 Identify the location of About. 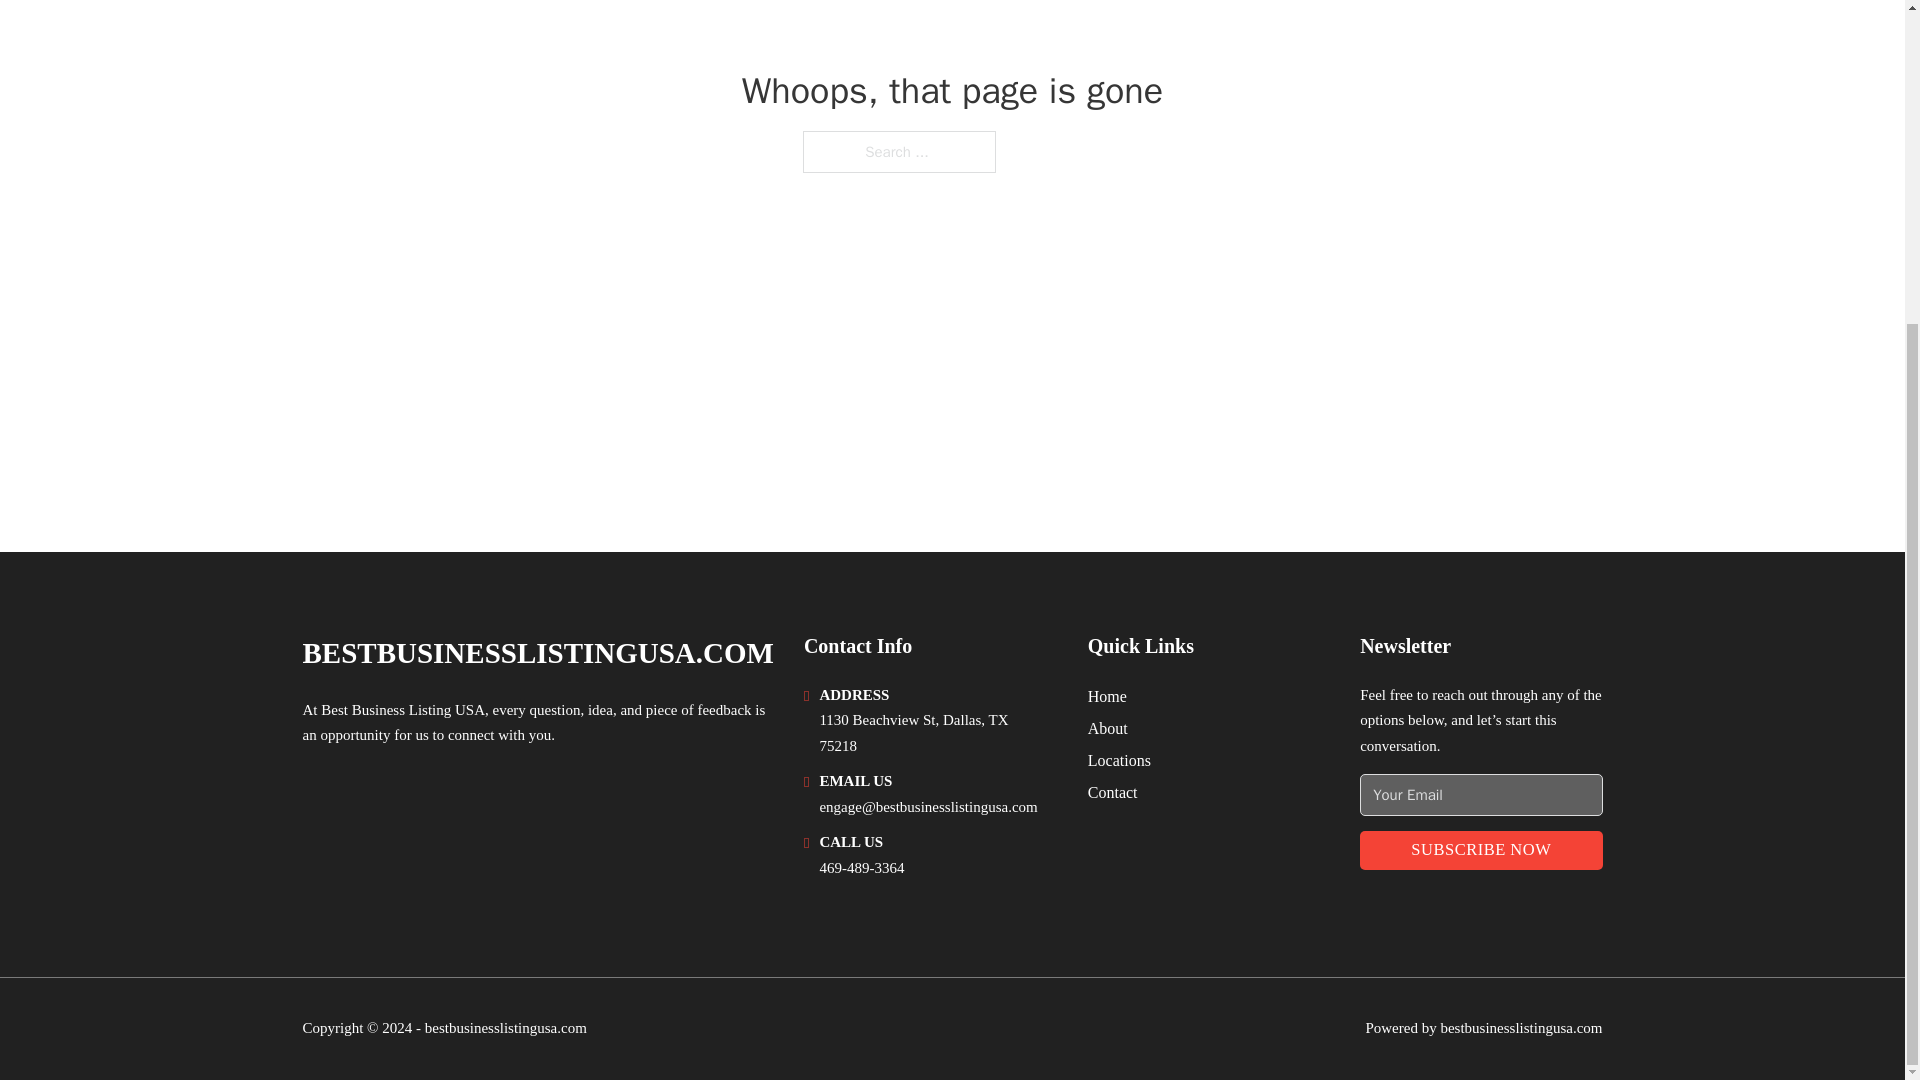
(1108, 728).